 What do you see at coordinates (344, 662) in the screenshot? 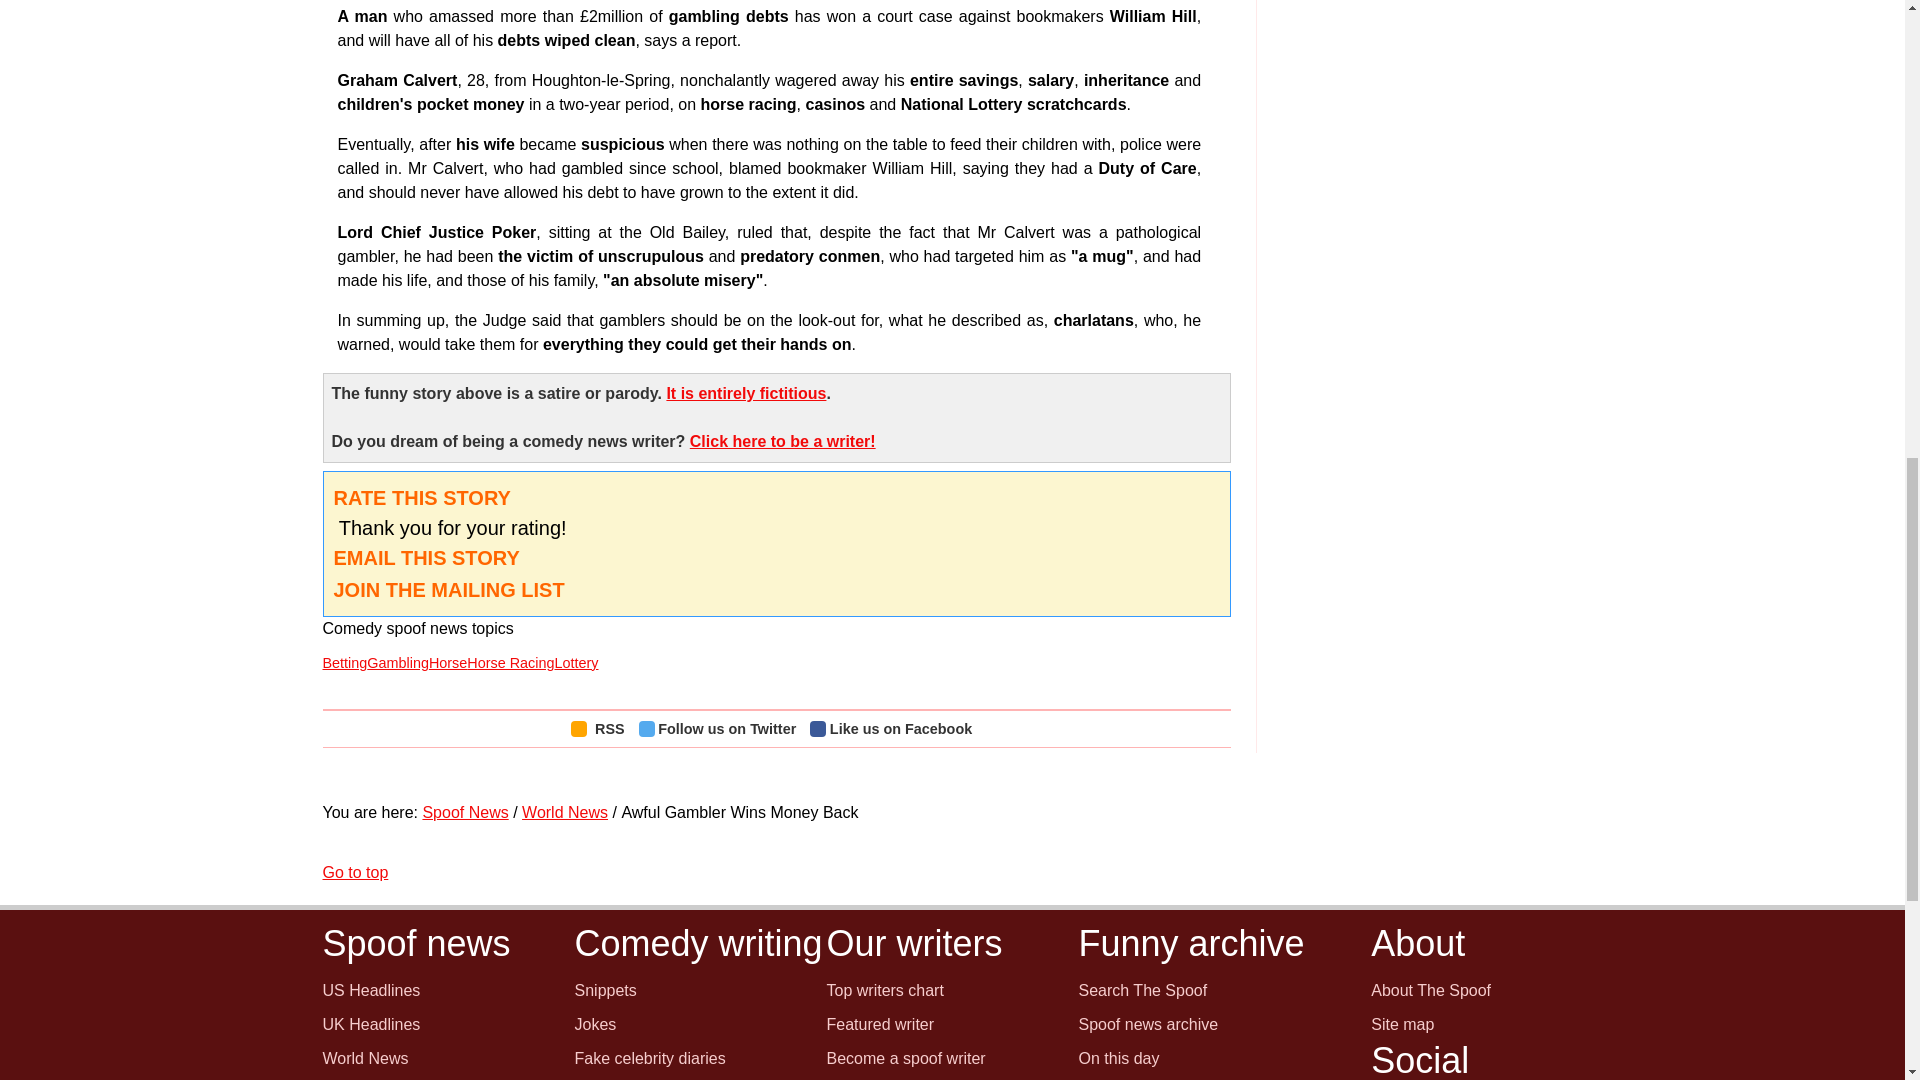
I see `Betting` at bounding box center [344, 662].